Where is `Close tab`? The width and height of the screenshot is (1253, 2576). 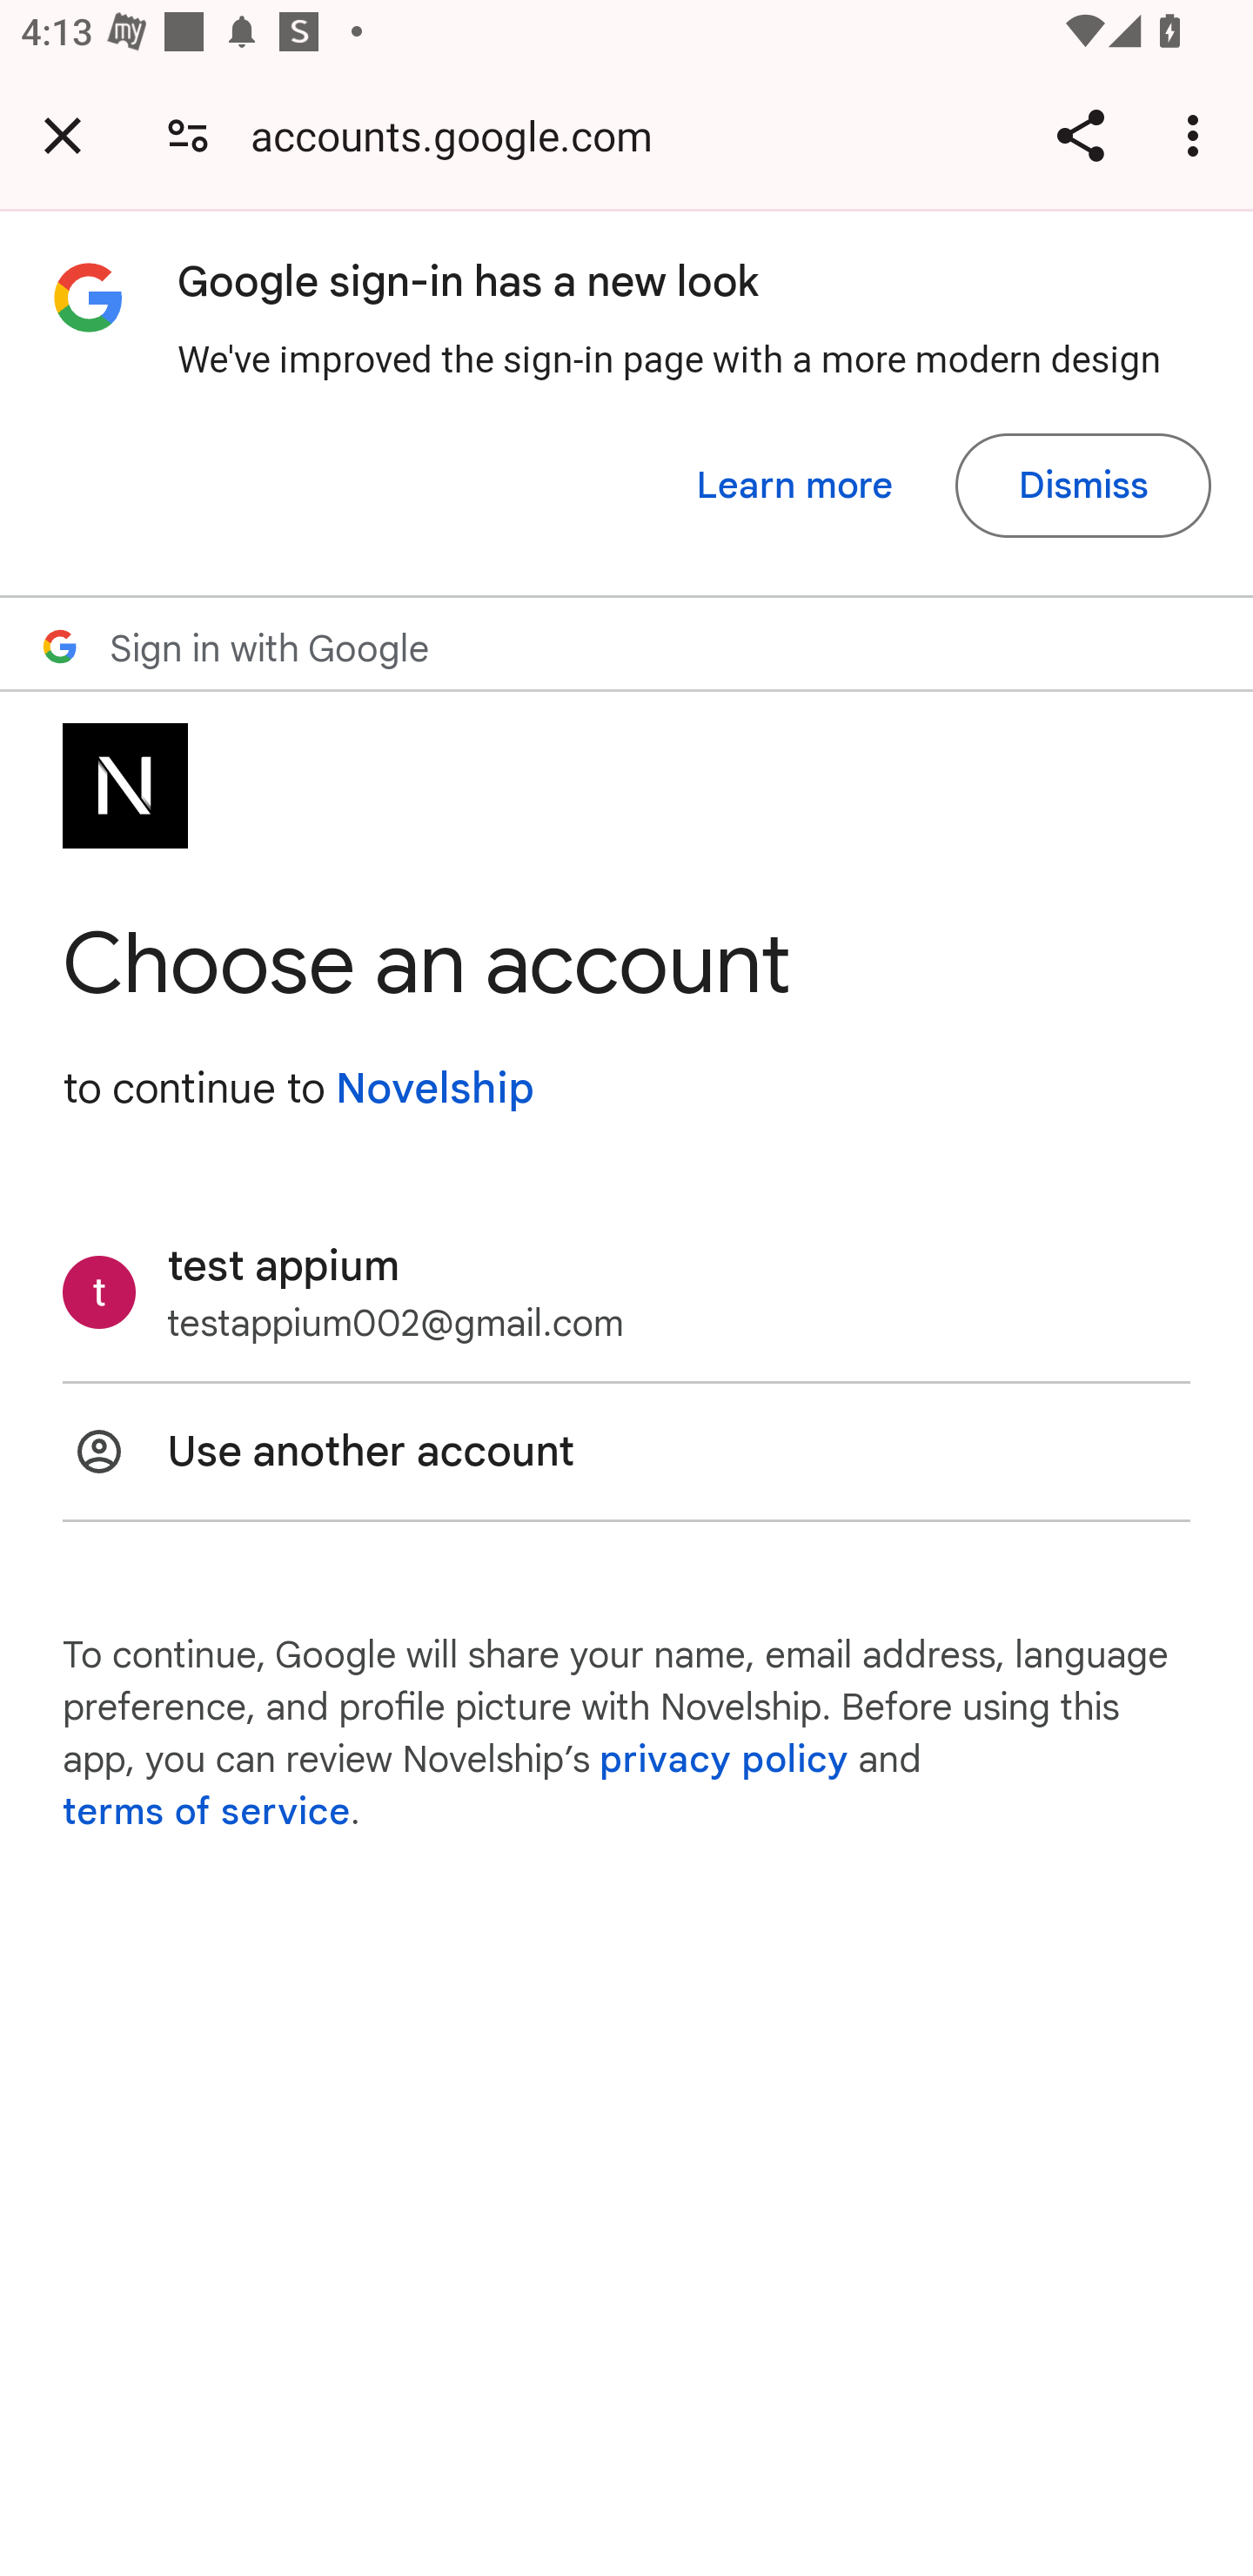 Close tab is located at coordinates (63, 135).